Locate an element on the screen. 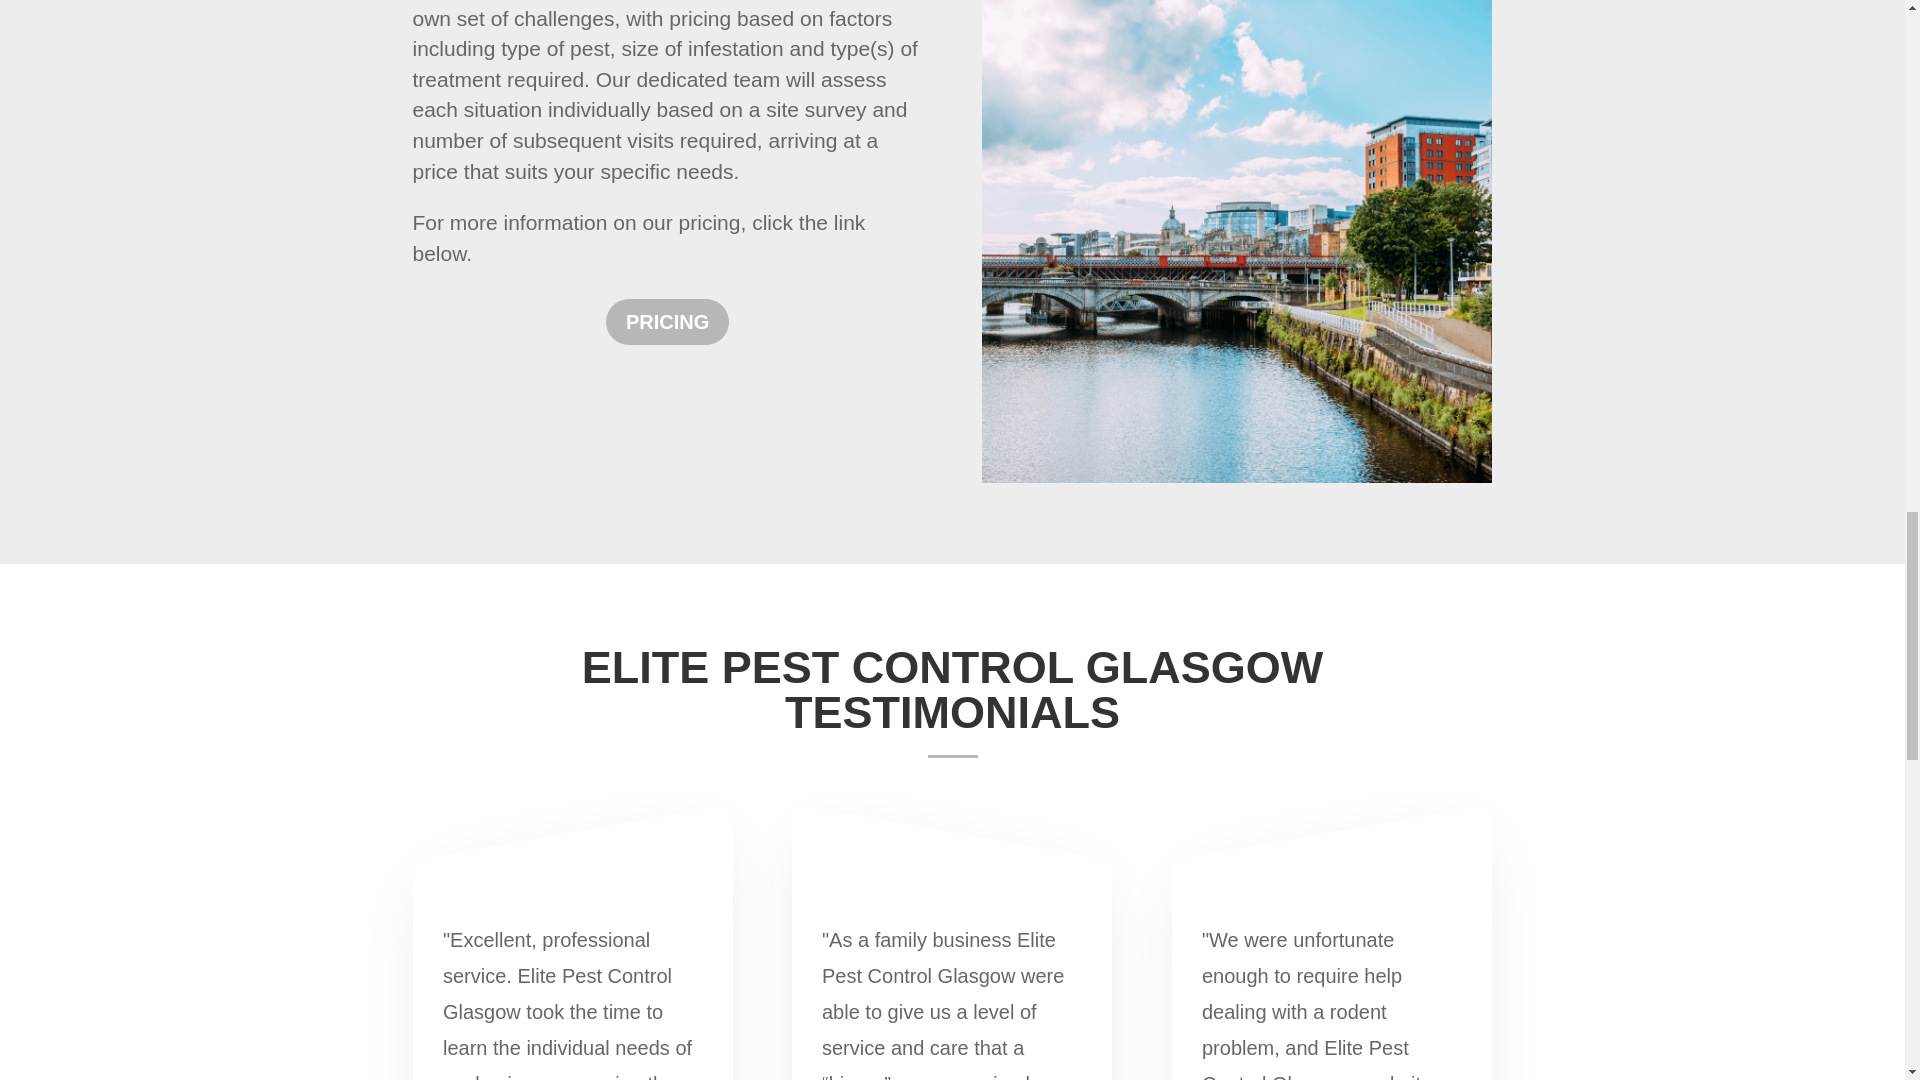  PRICING is located at coordinates (668, 322).